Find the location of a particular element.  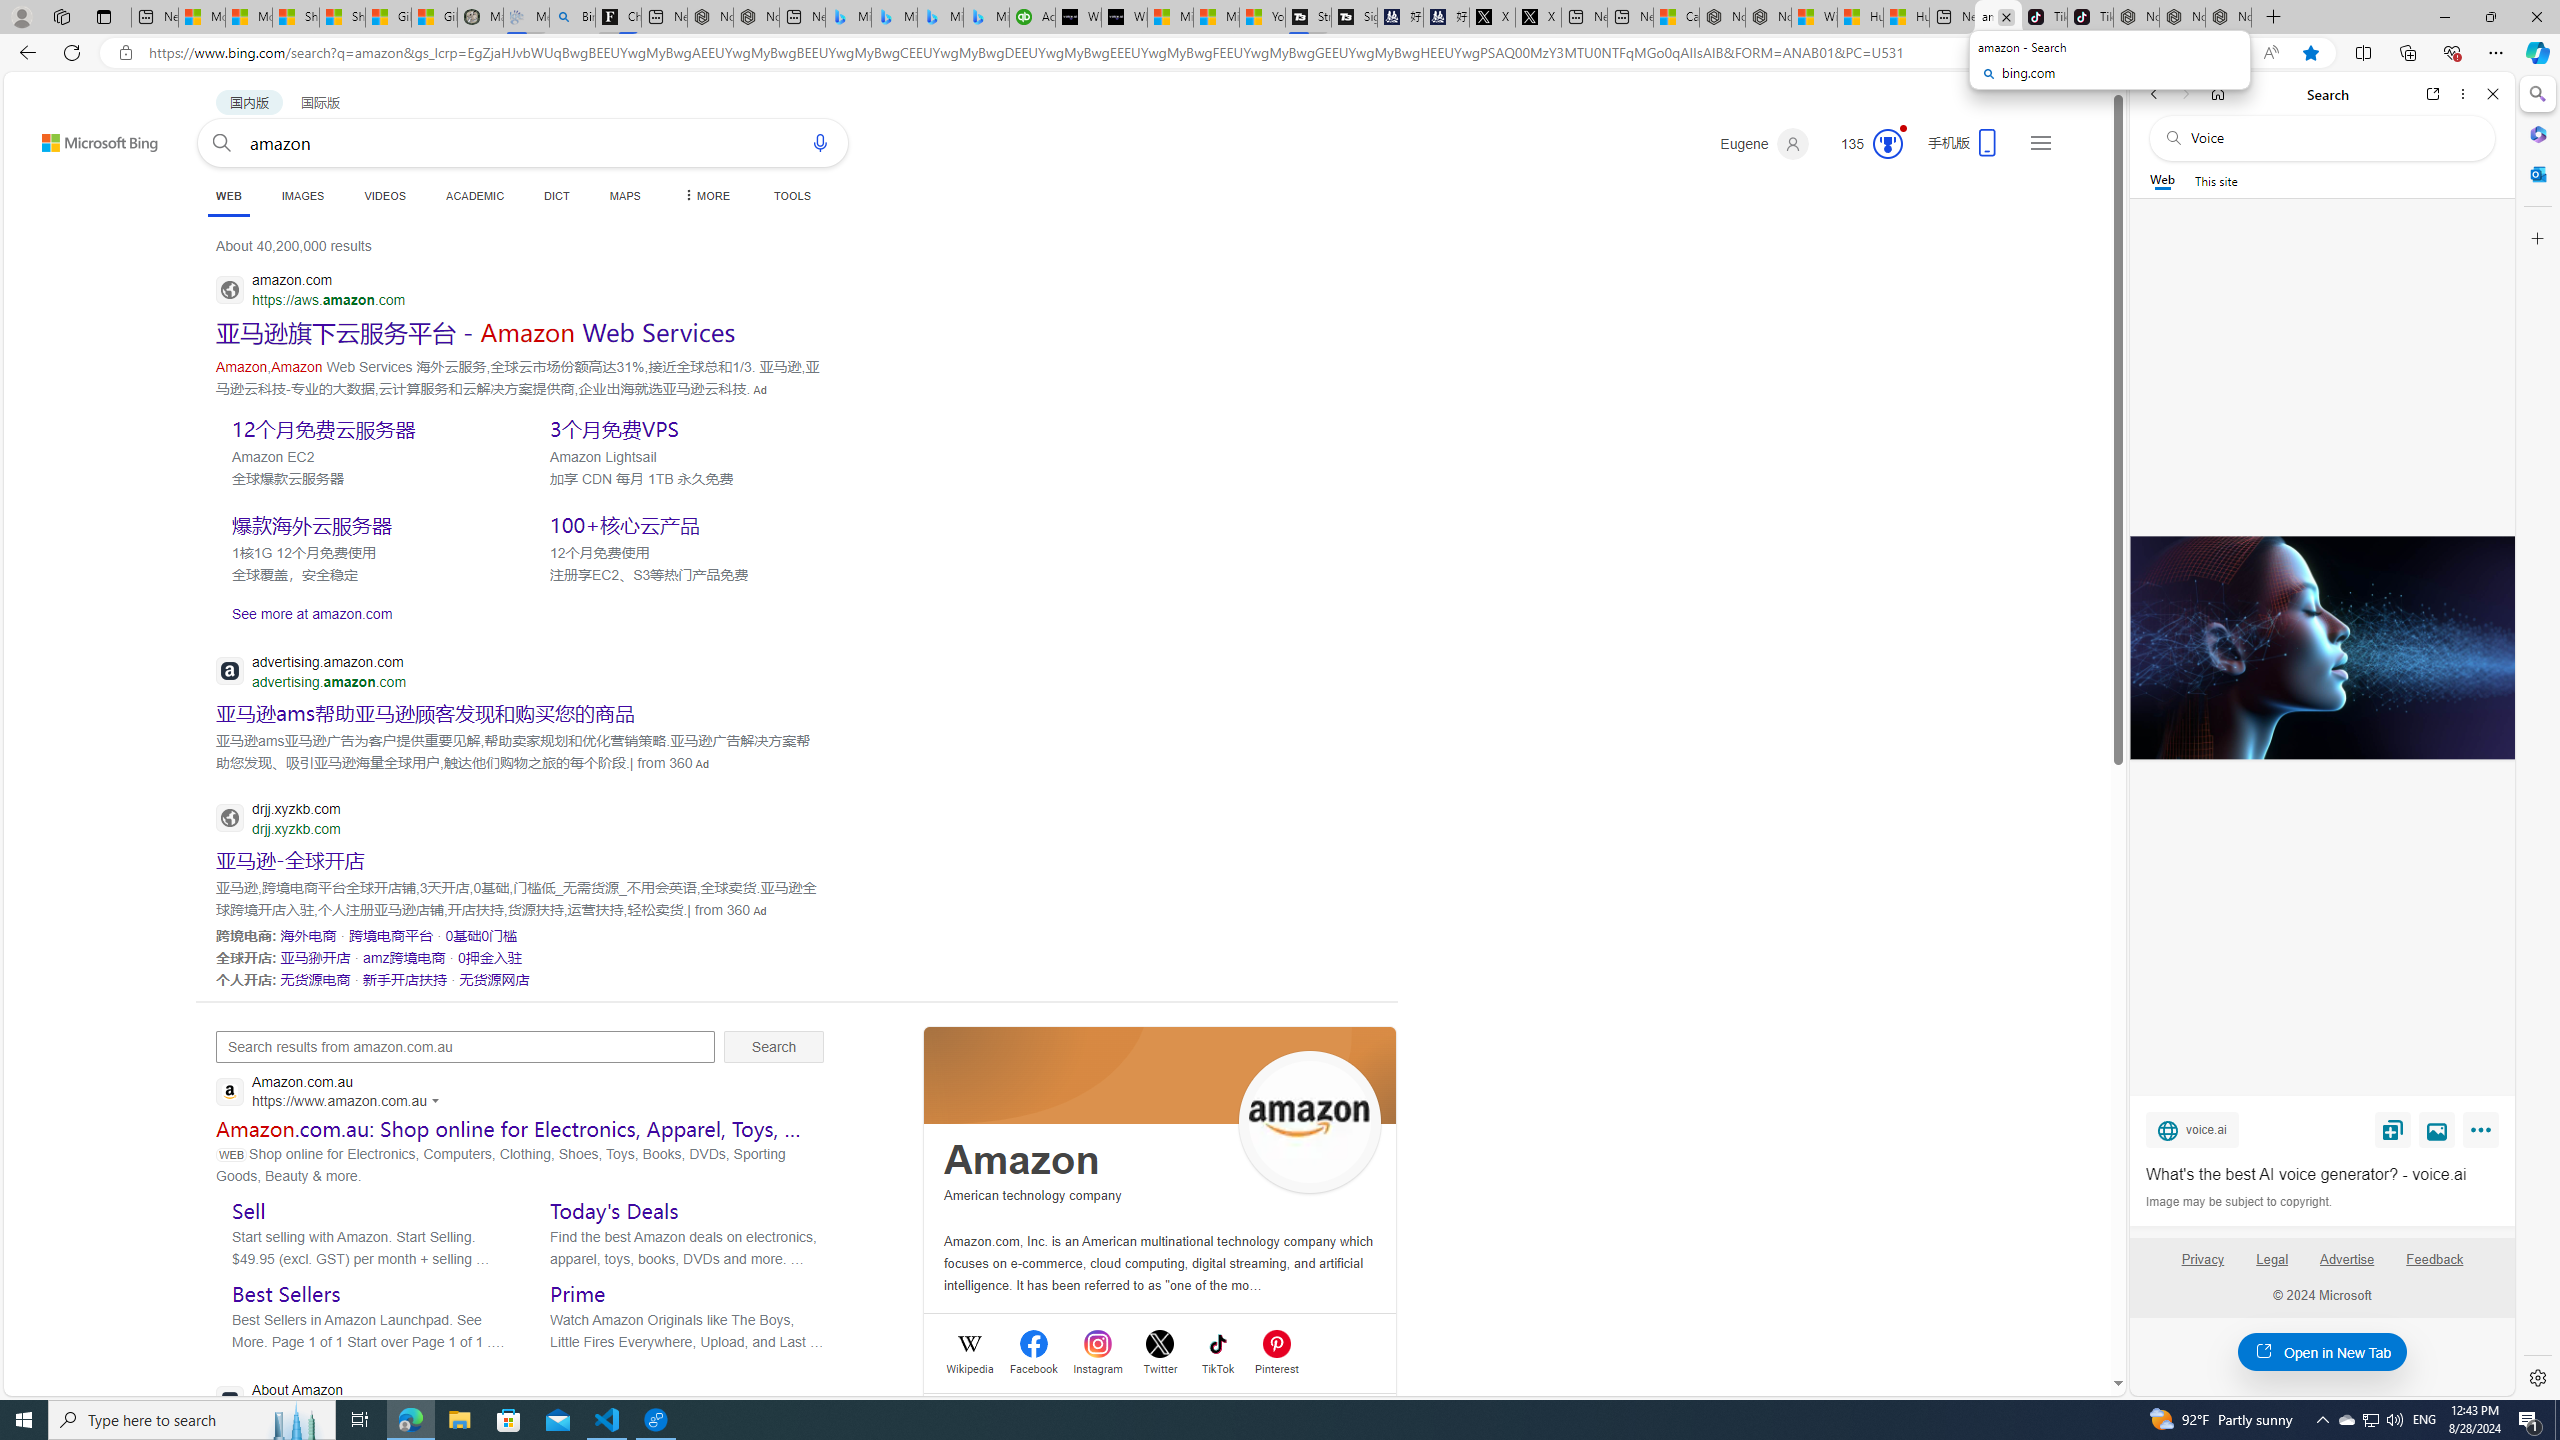

AutomationID: mfa_root is located at coordinates (2042, 1324).